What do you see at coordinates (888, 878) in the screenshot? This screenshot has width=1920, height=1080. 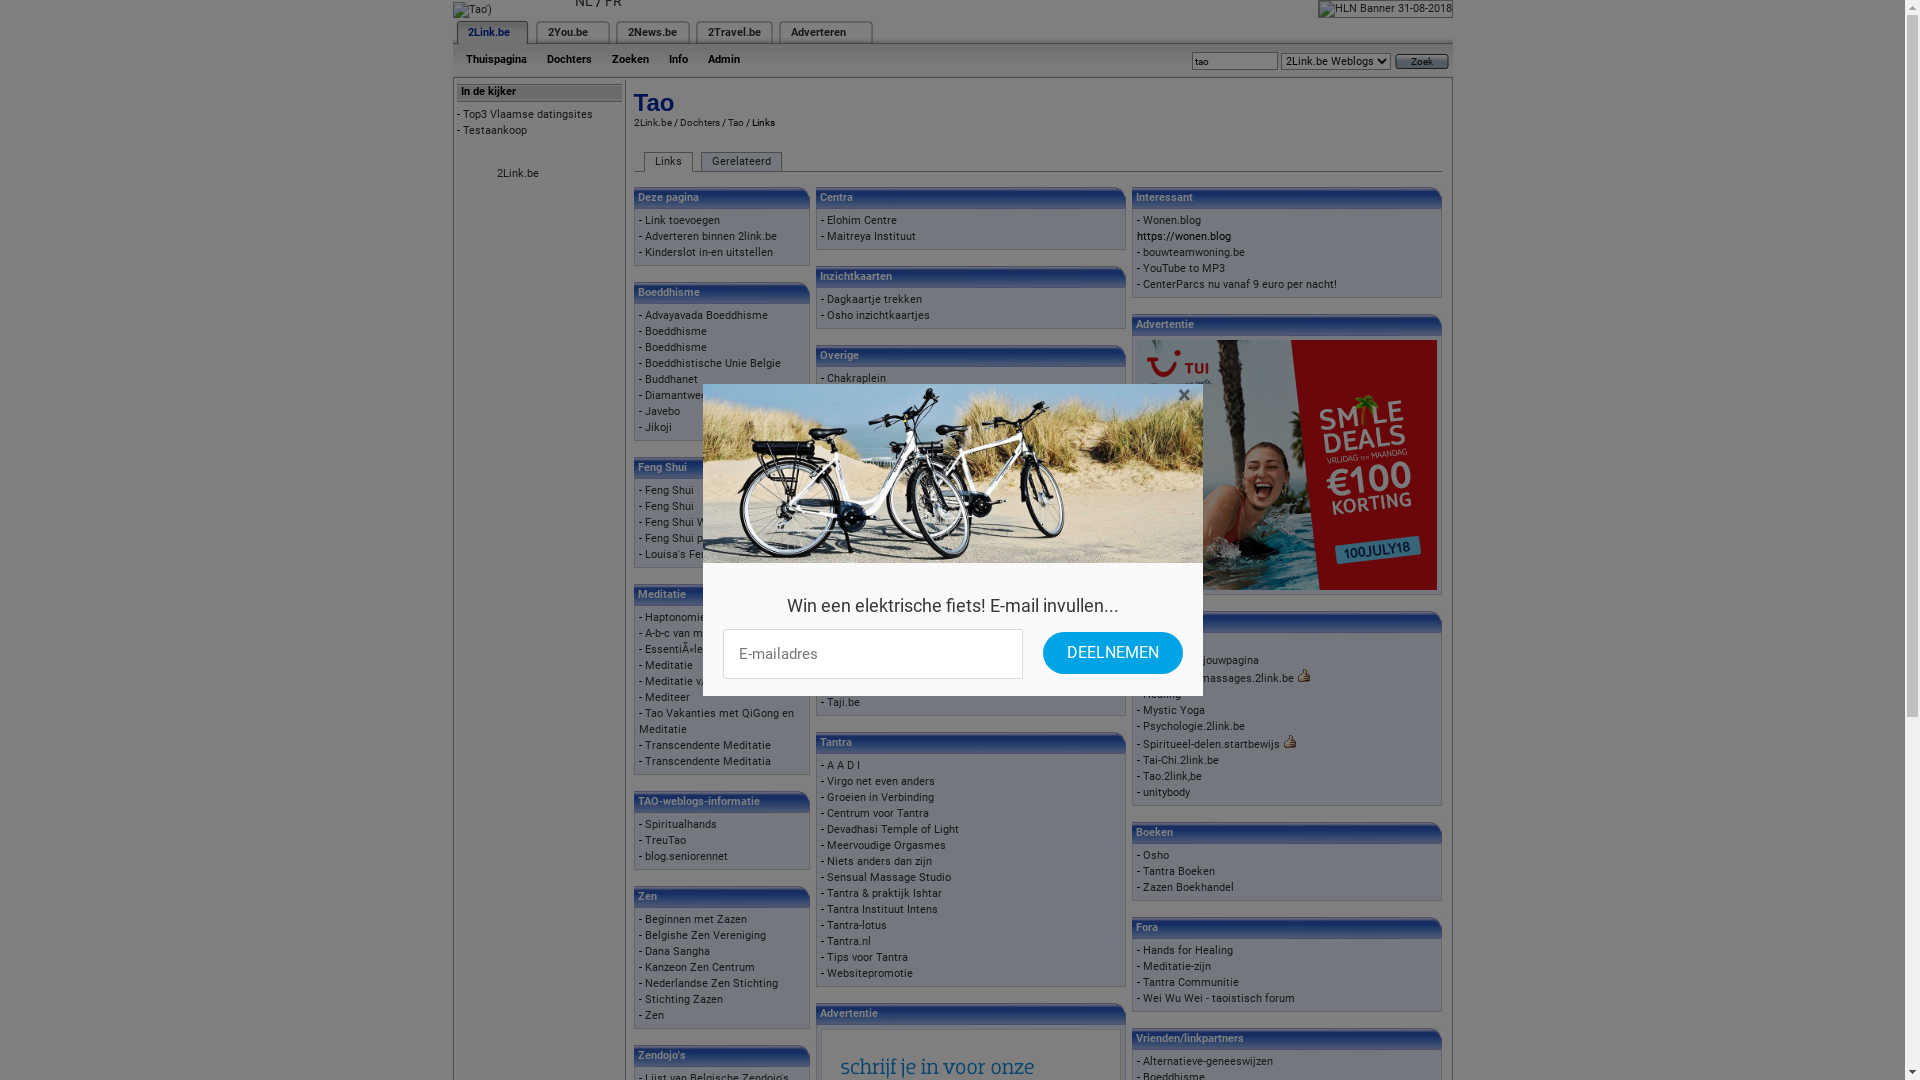 I see `Sensual Massage Studio` at bounding box center [888, 878].